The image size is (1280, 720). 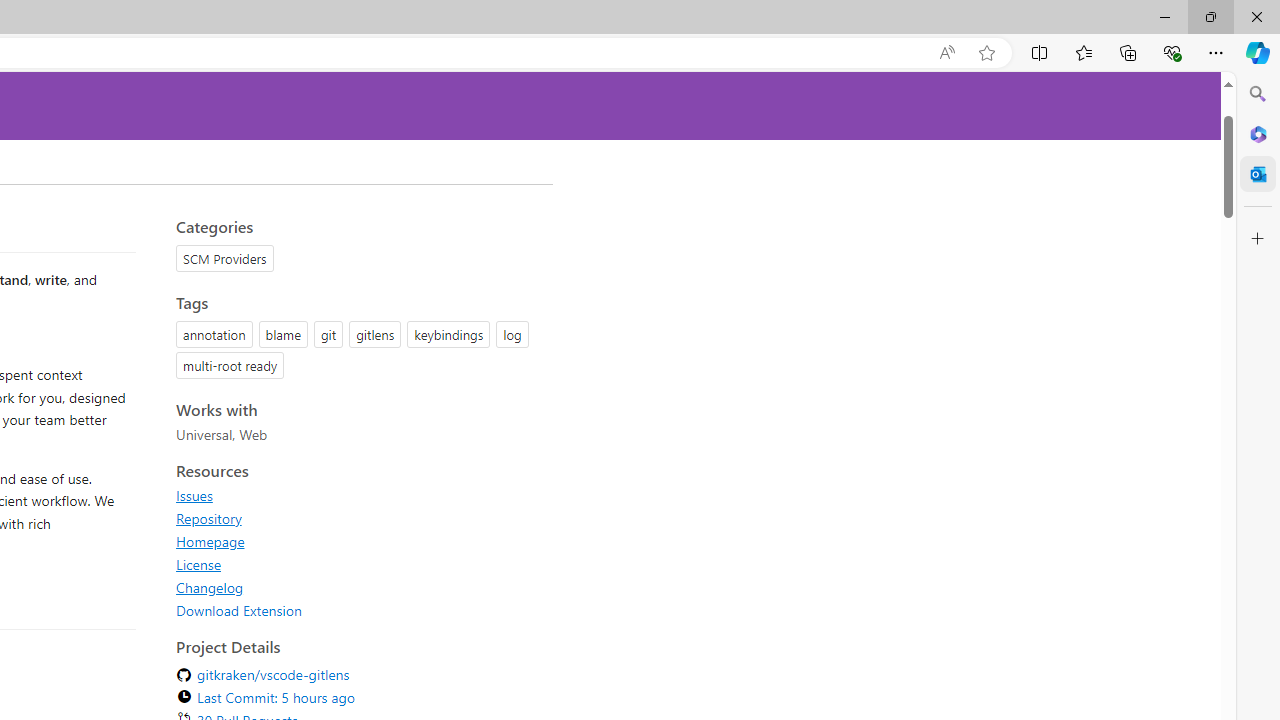 I want to click on Repository, so click(x=208, y=518).